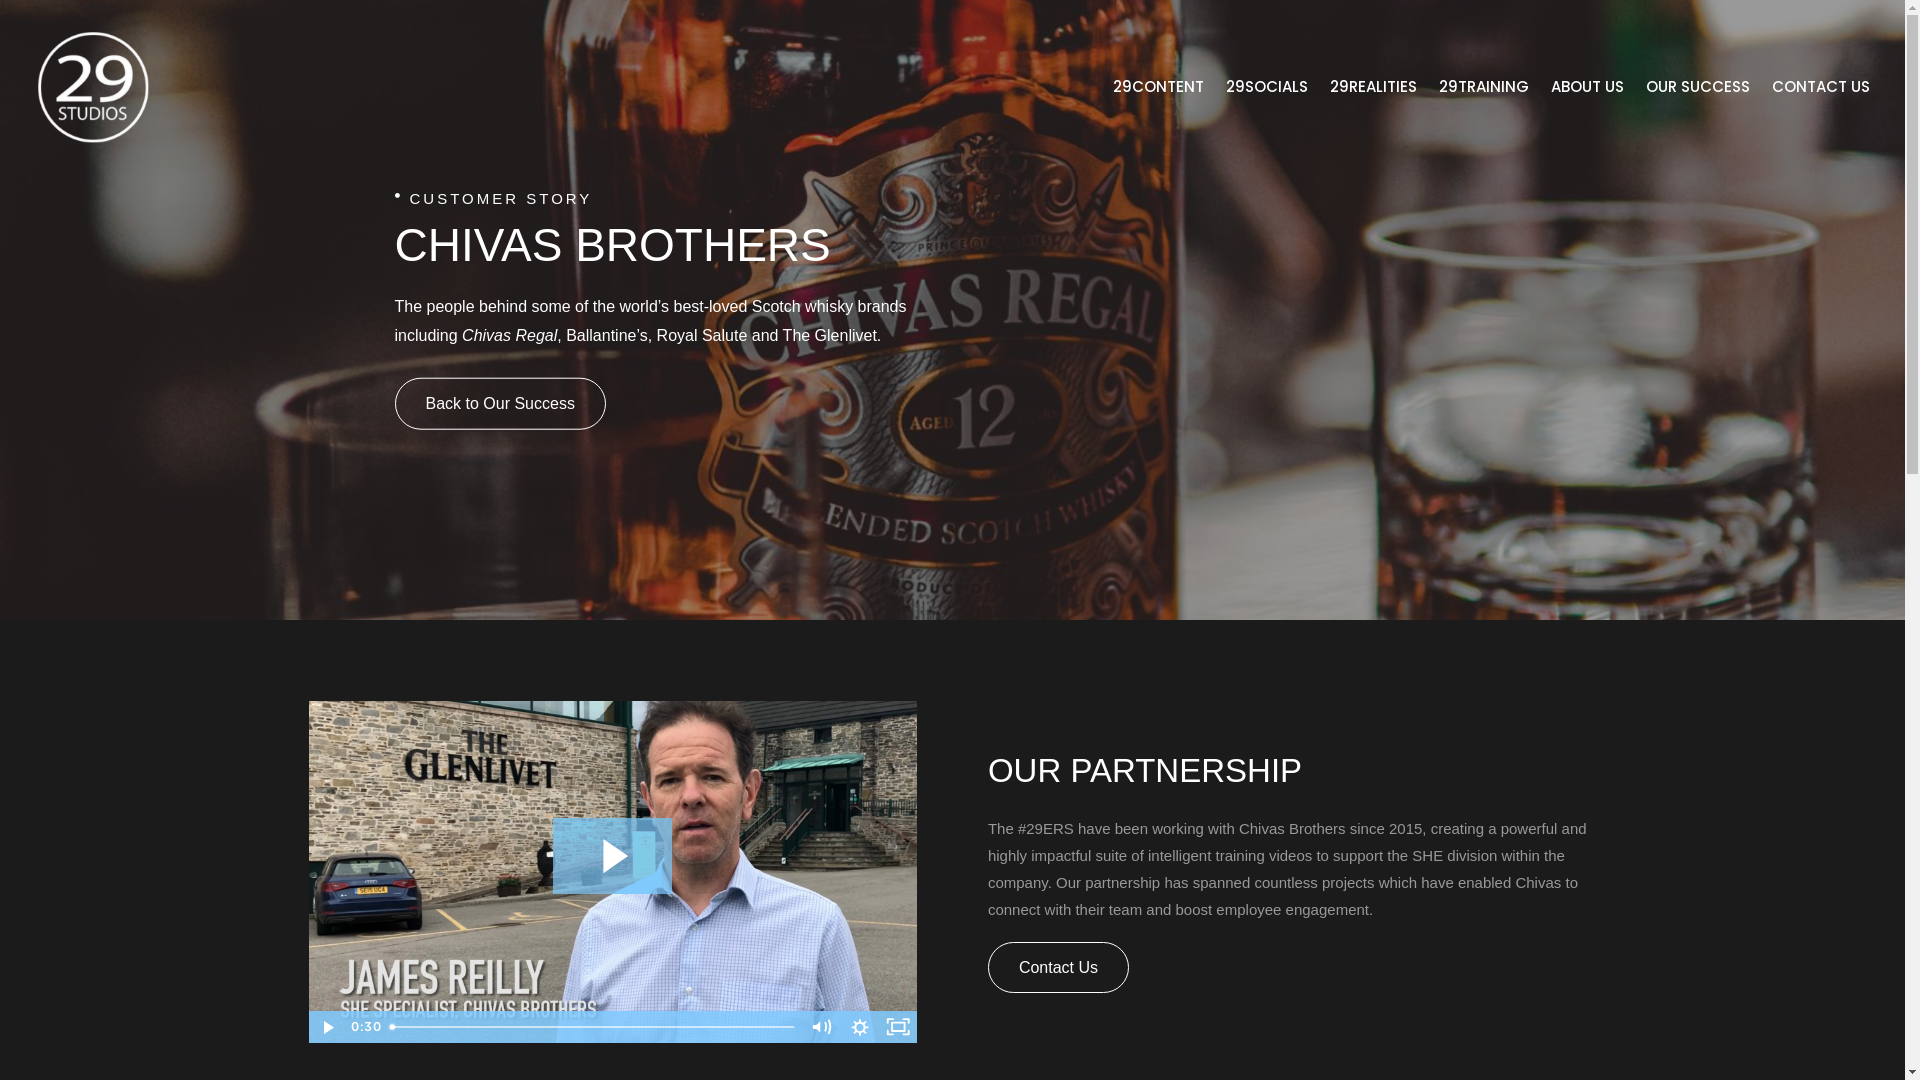 Image resolution: width=1920 pixels, height=1080 pixels. I want to click on 29CONTENT, so click(1158, 88).